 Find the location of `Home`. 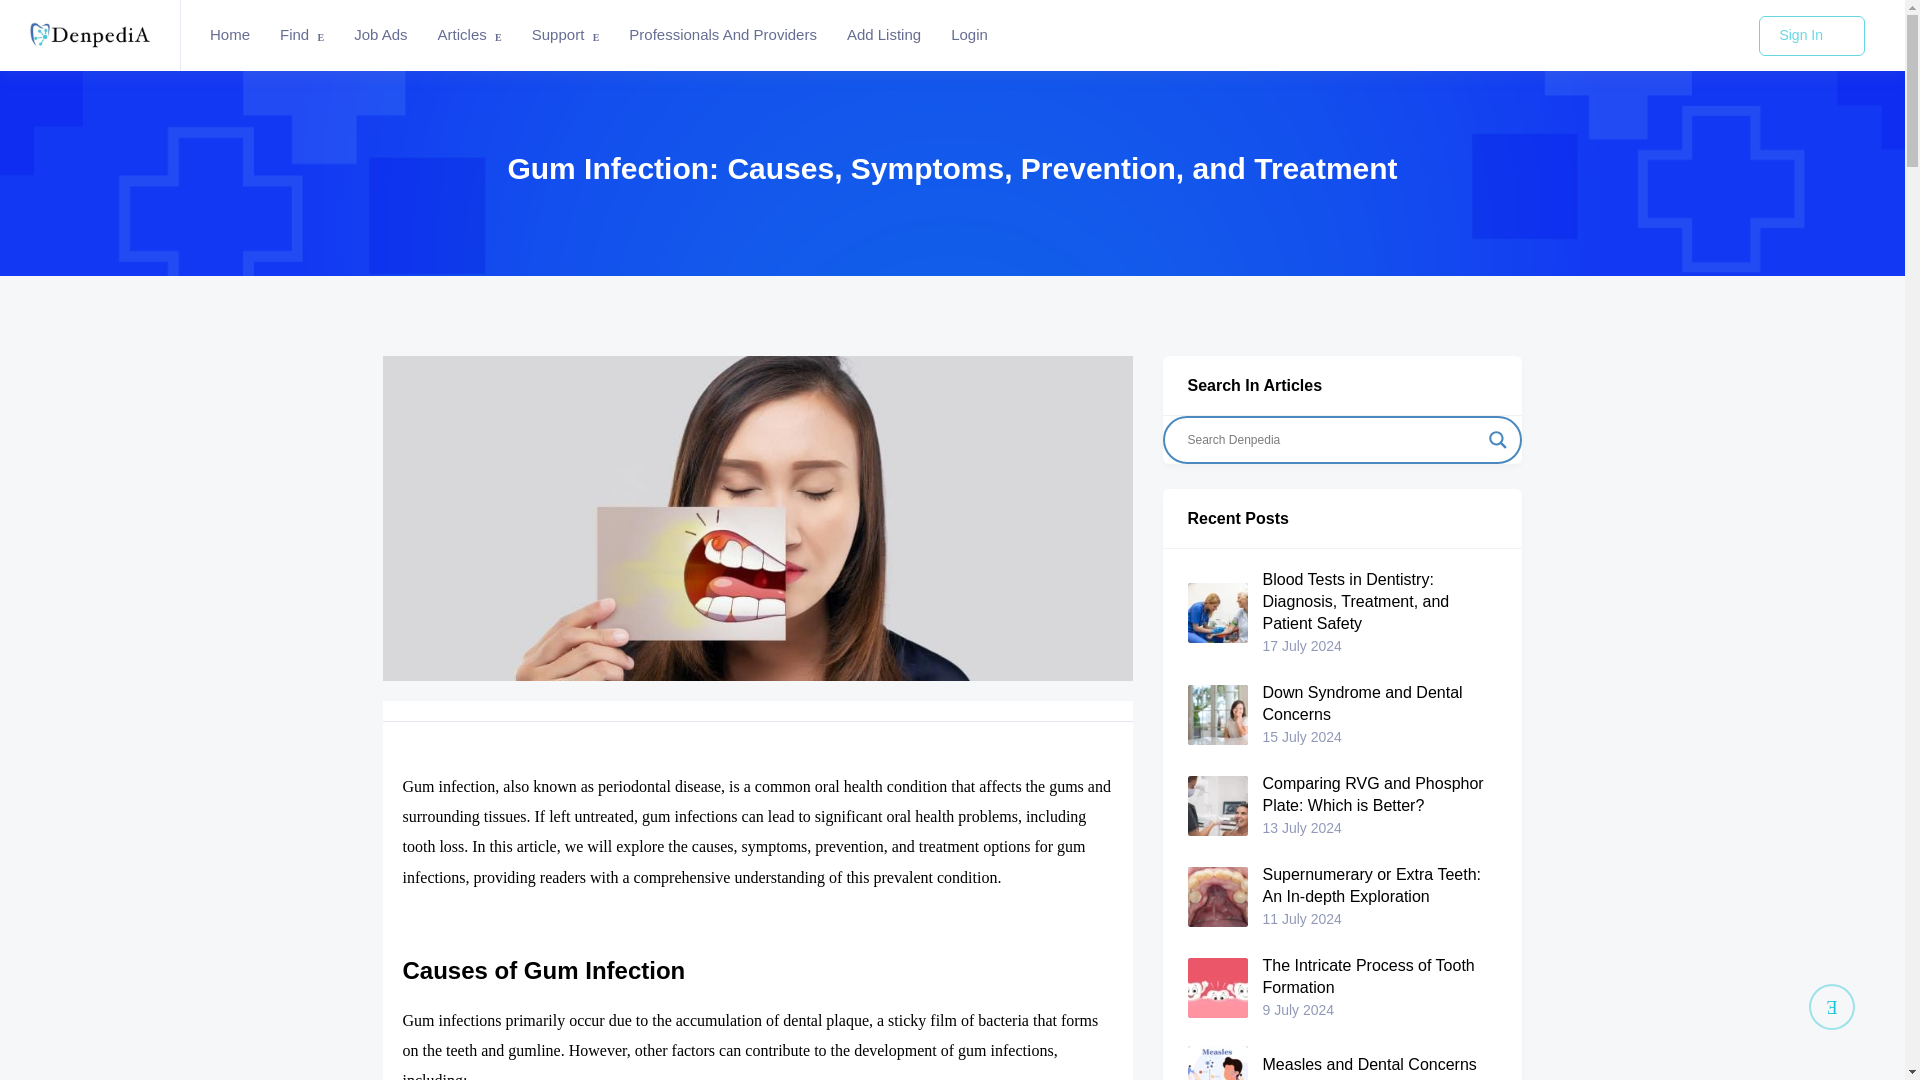

Home is located at coordinates (229, 35).